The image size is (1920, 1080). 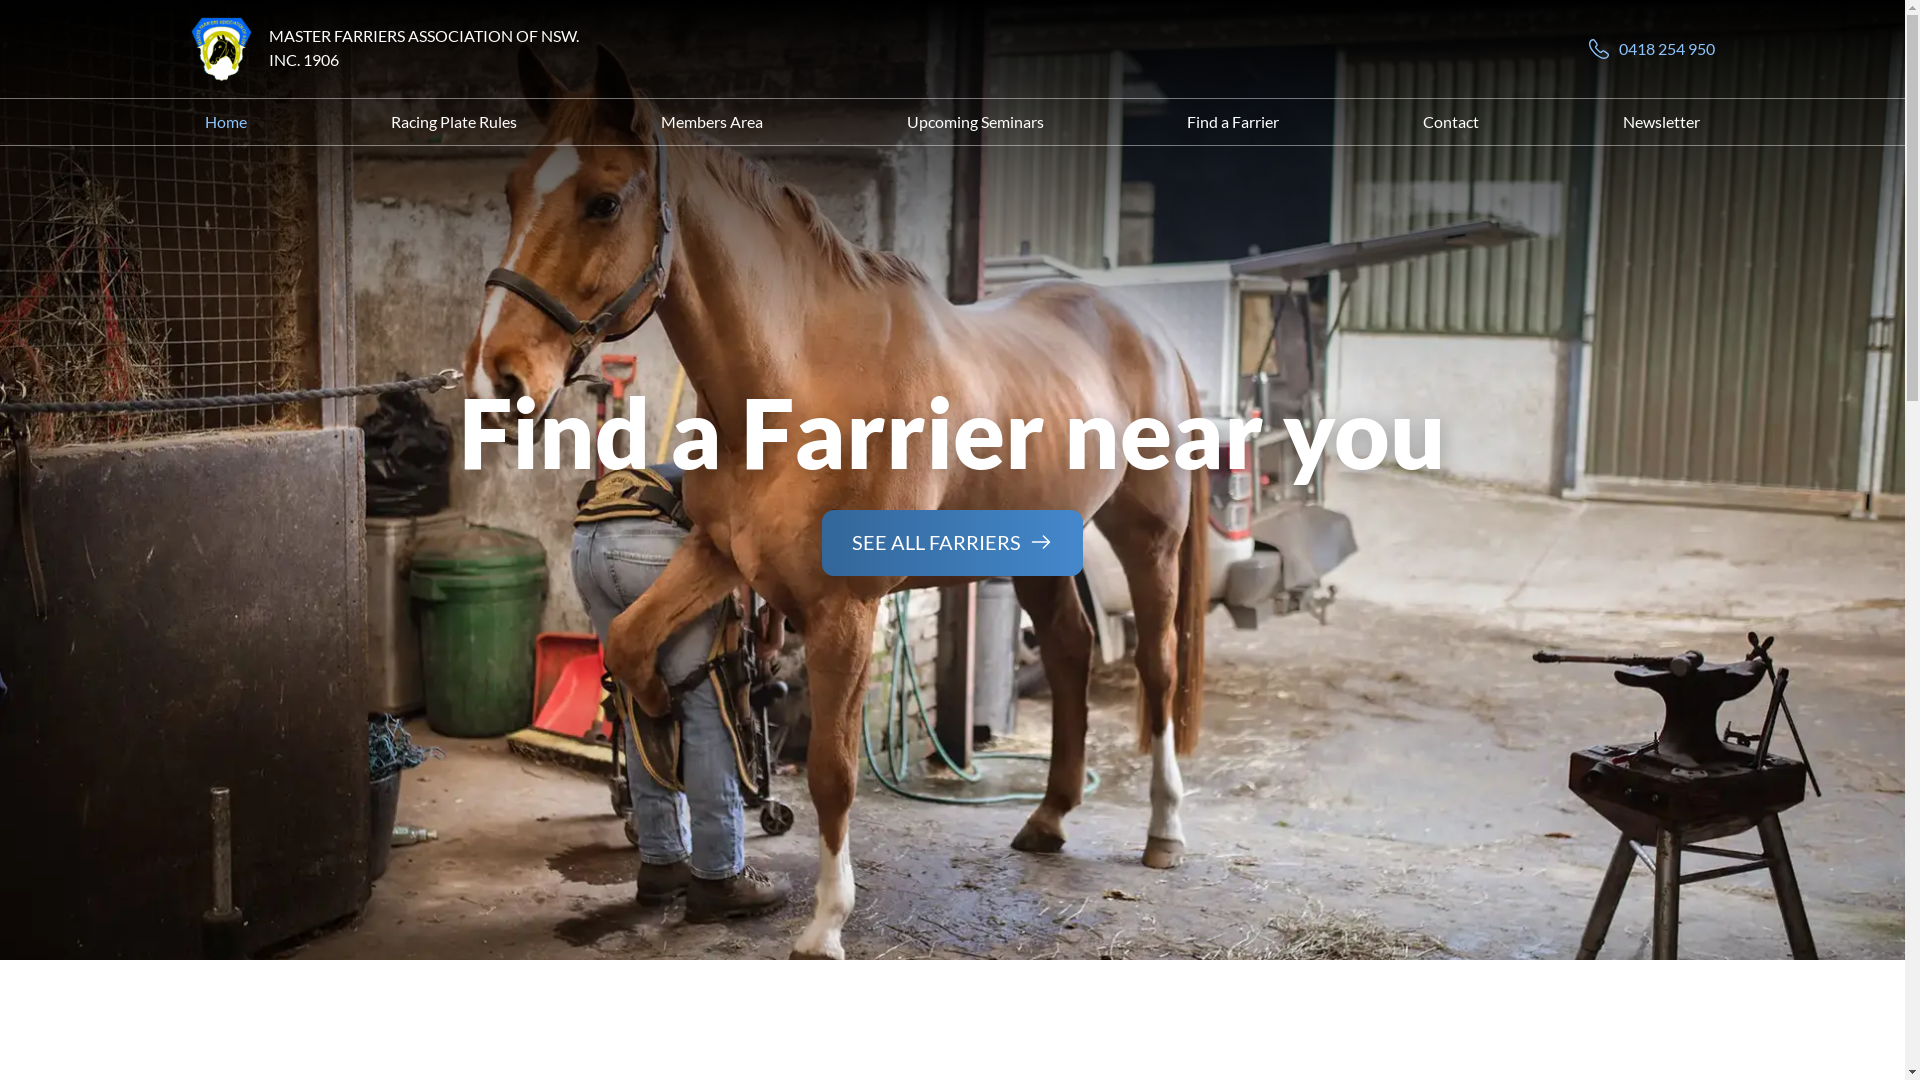 What do you see at coordinates (226, 122) in the screenshot?
I see `Home` at bounding box center [226, 122].